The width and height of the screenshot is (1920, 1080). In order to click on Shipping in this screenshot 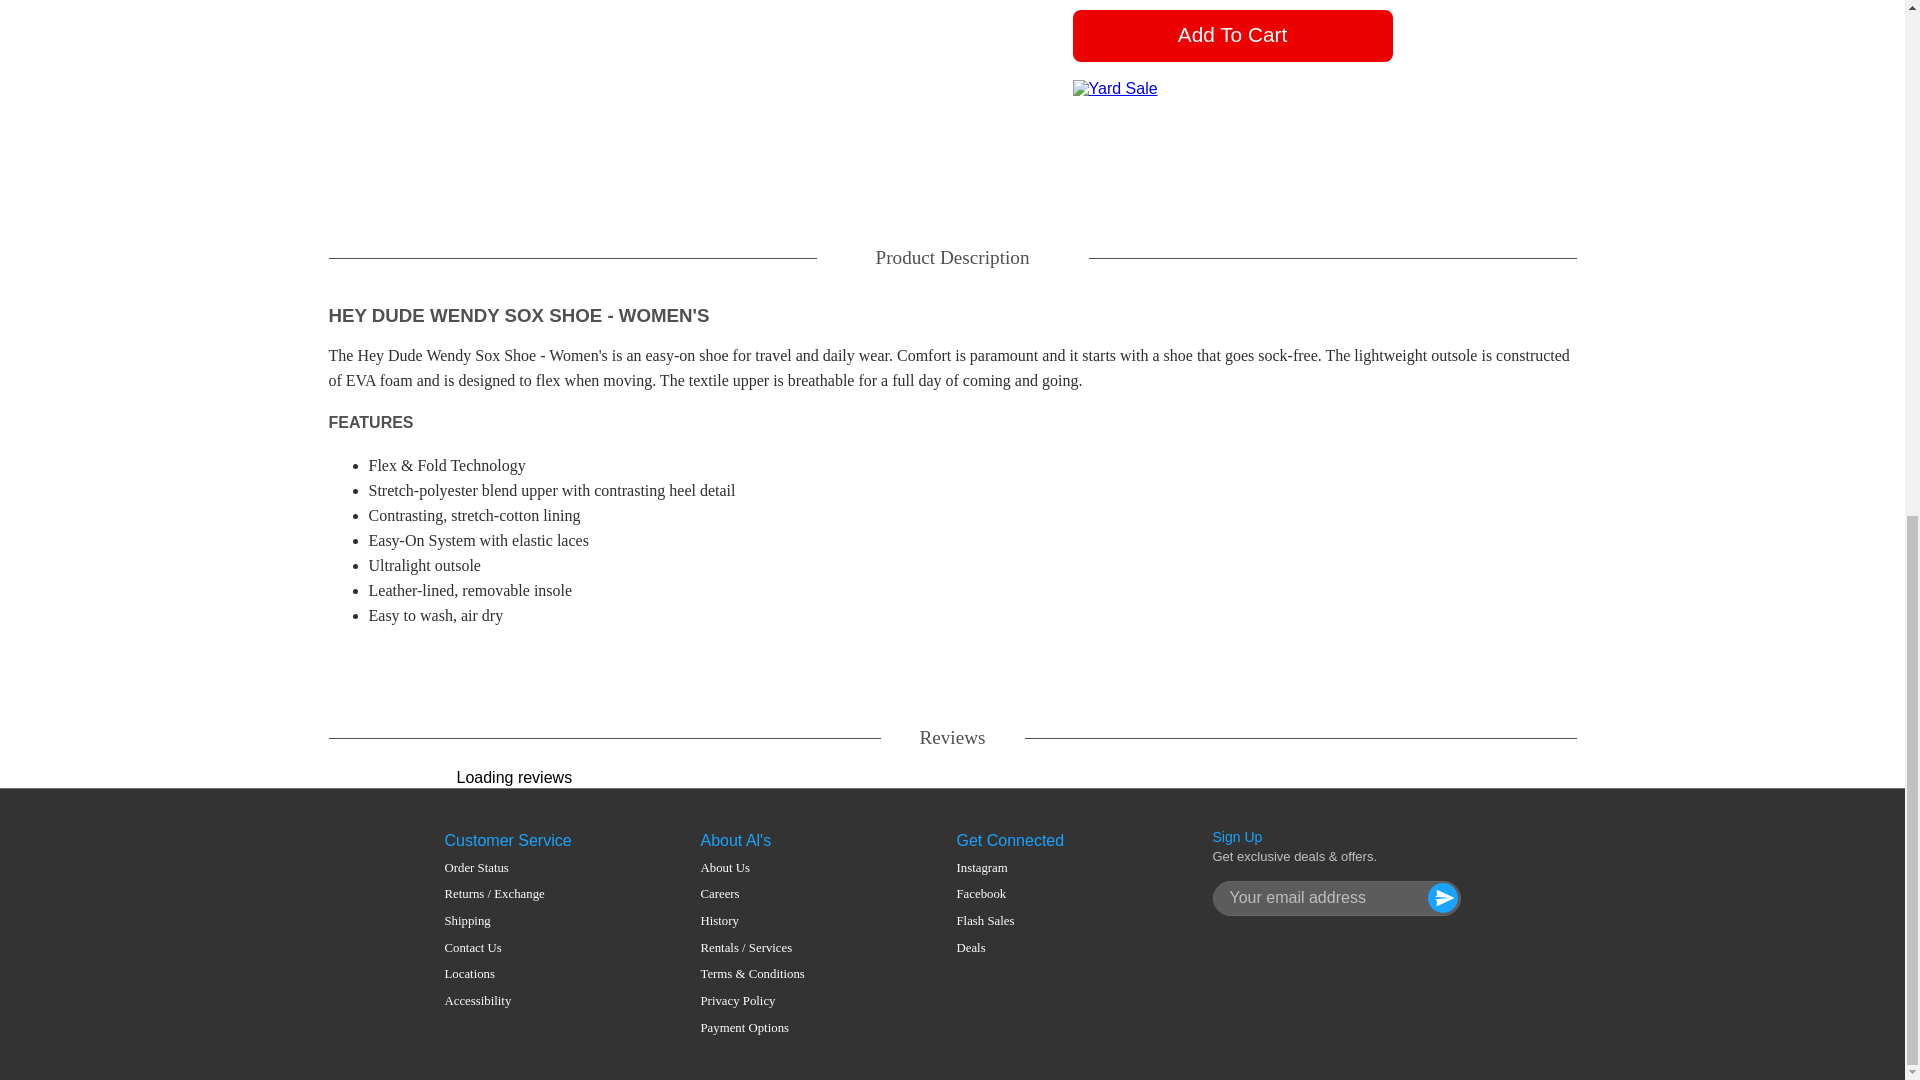, I will do `click(493, 920)`.